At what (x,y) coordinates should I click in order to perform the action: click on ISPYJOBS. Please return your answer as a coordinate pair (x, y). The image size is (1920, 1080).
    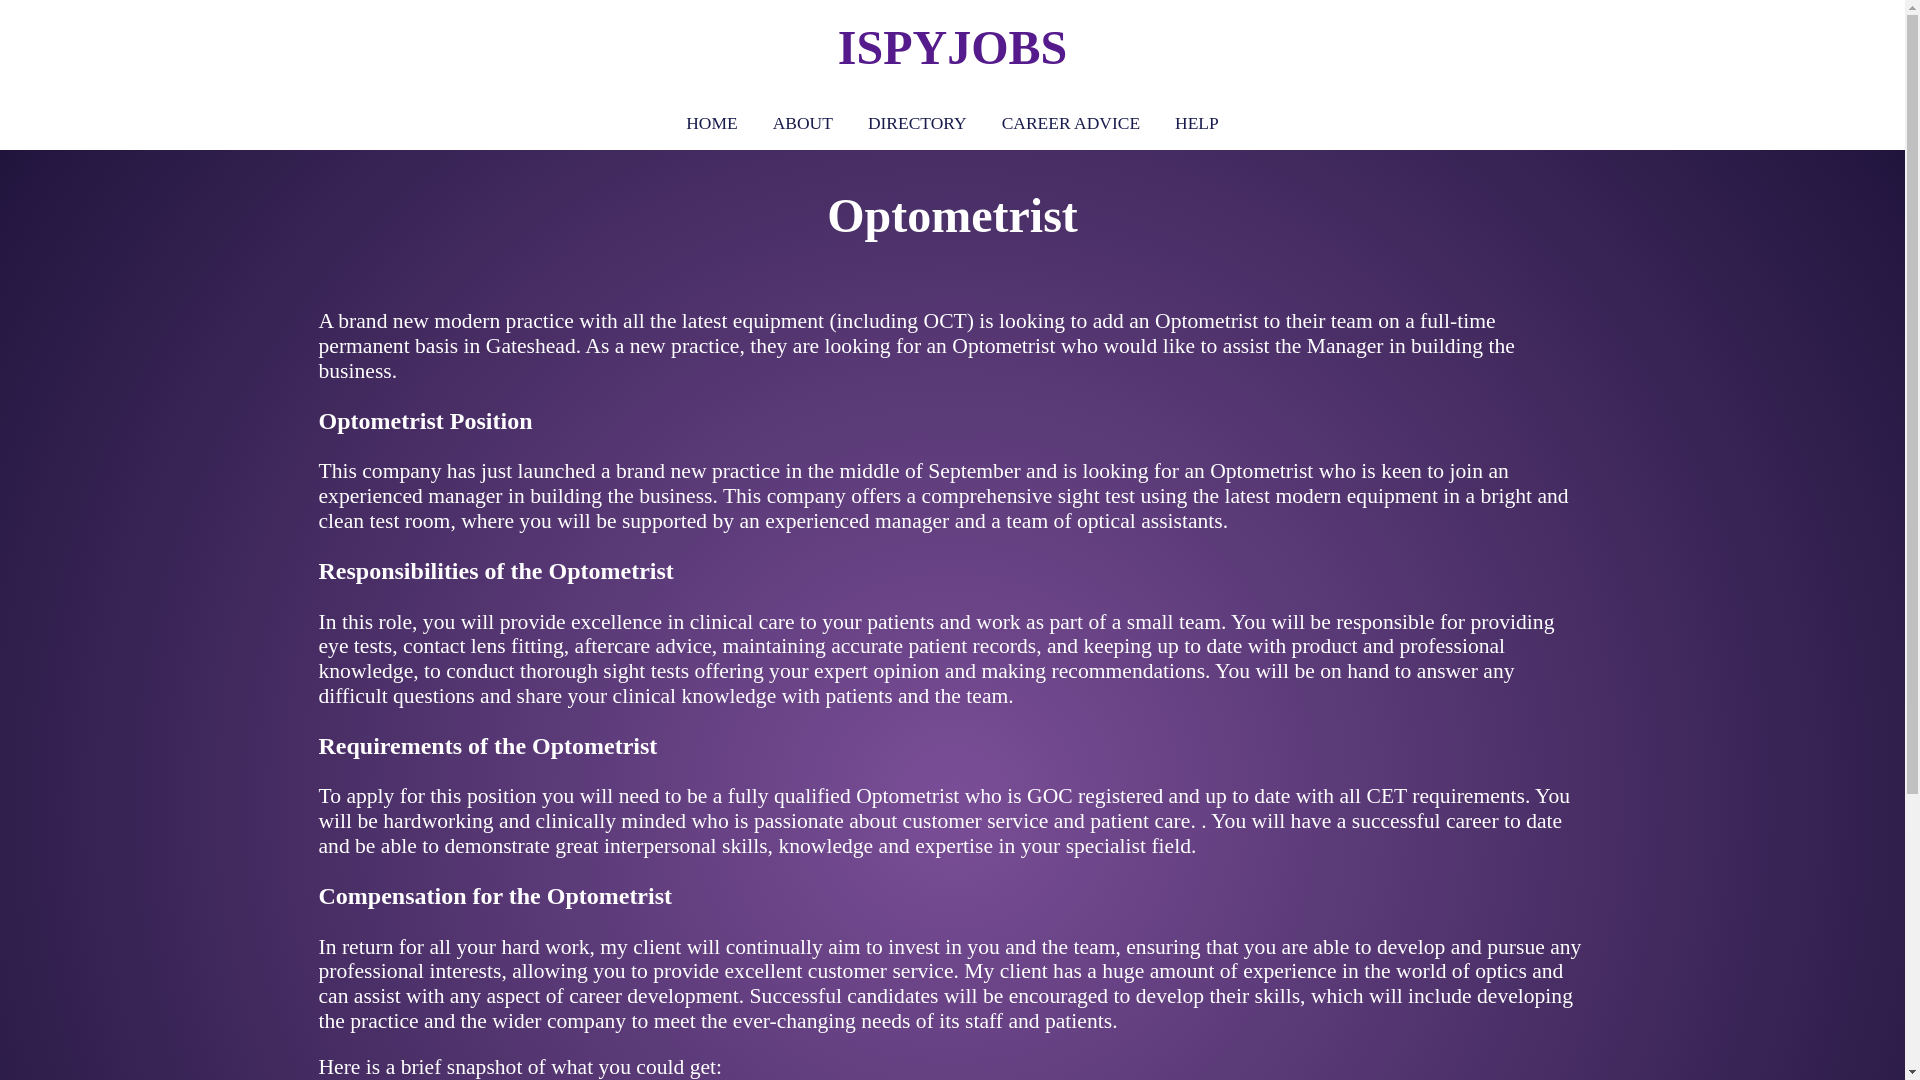
    Looking at the image, I should click on (952, 48).